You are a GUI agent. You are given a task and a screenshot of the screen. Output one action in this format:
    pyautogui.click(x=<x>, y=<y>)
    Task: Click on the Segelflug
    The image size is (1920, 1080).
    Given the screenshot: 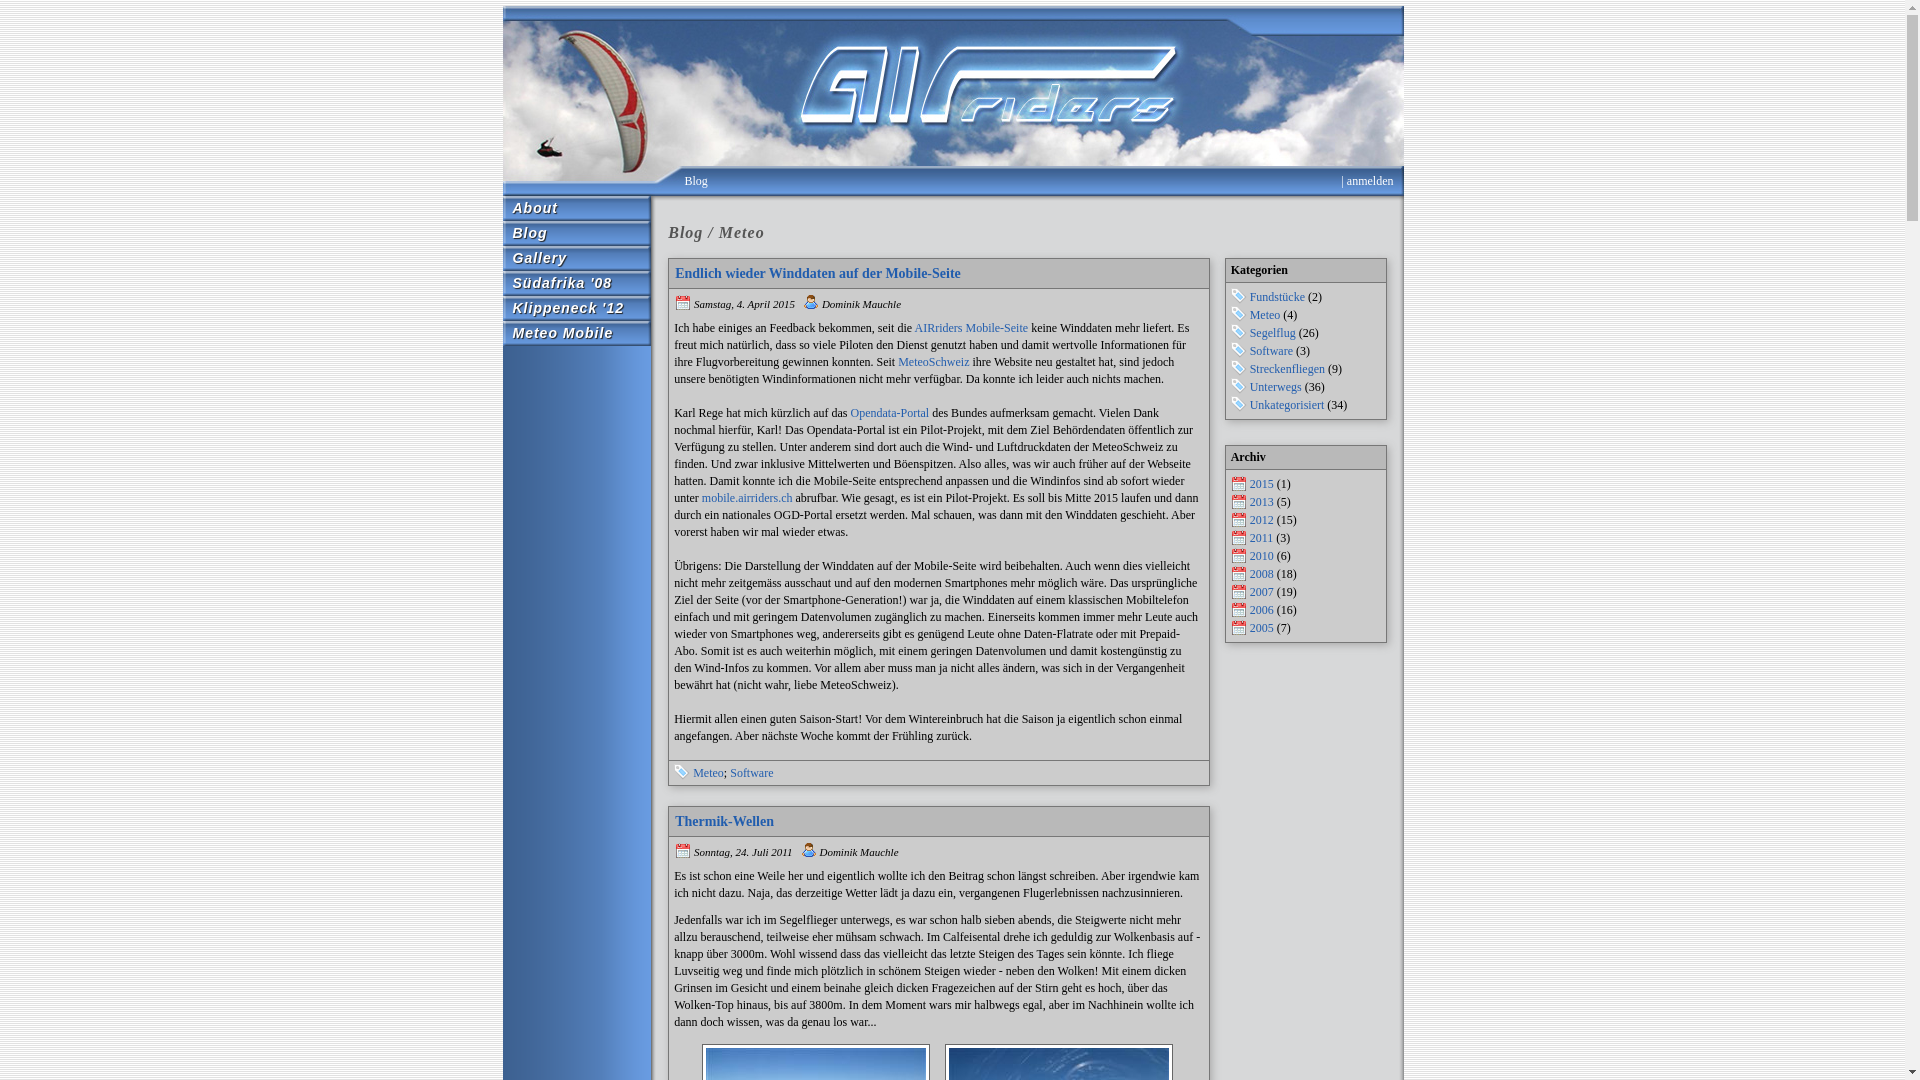 What is the action you would take?
    pyautogui.click(x=1273, y=333)
    